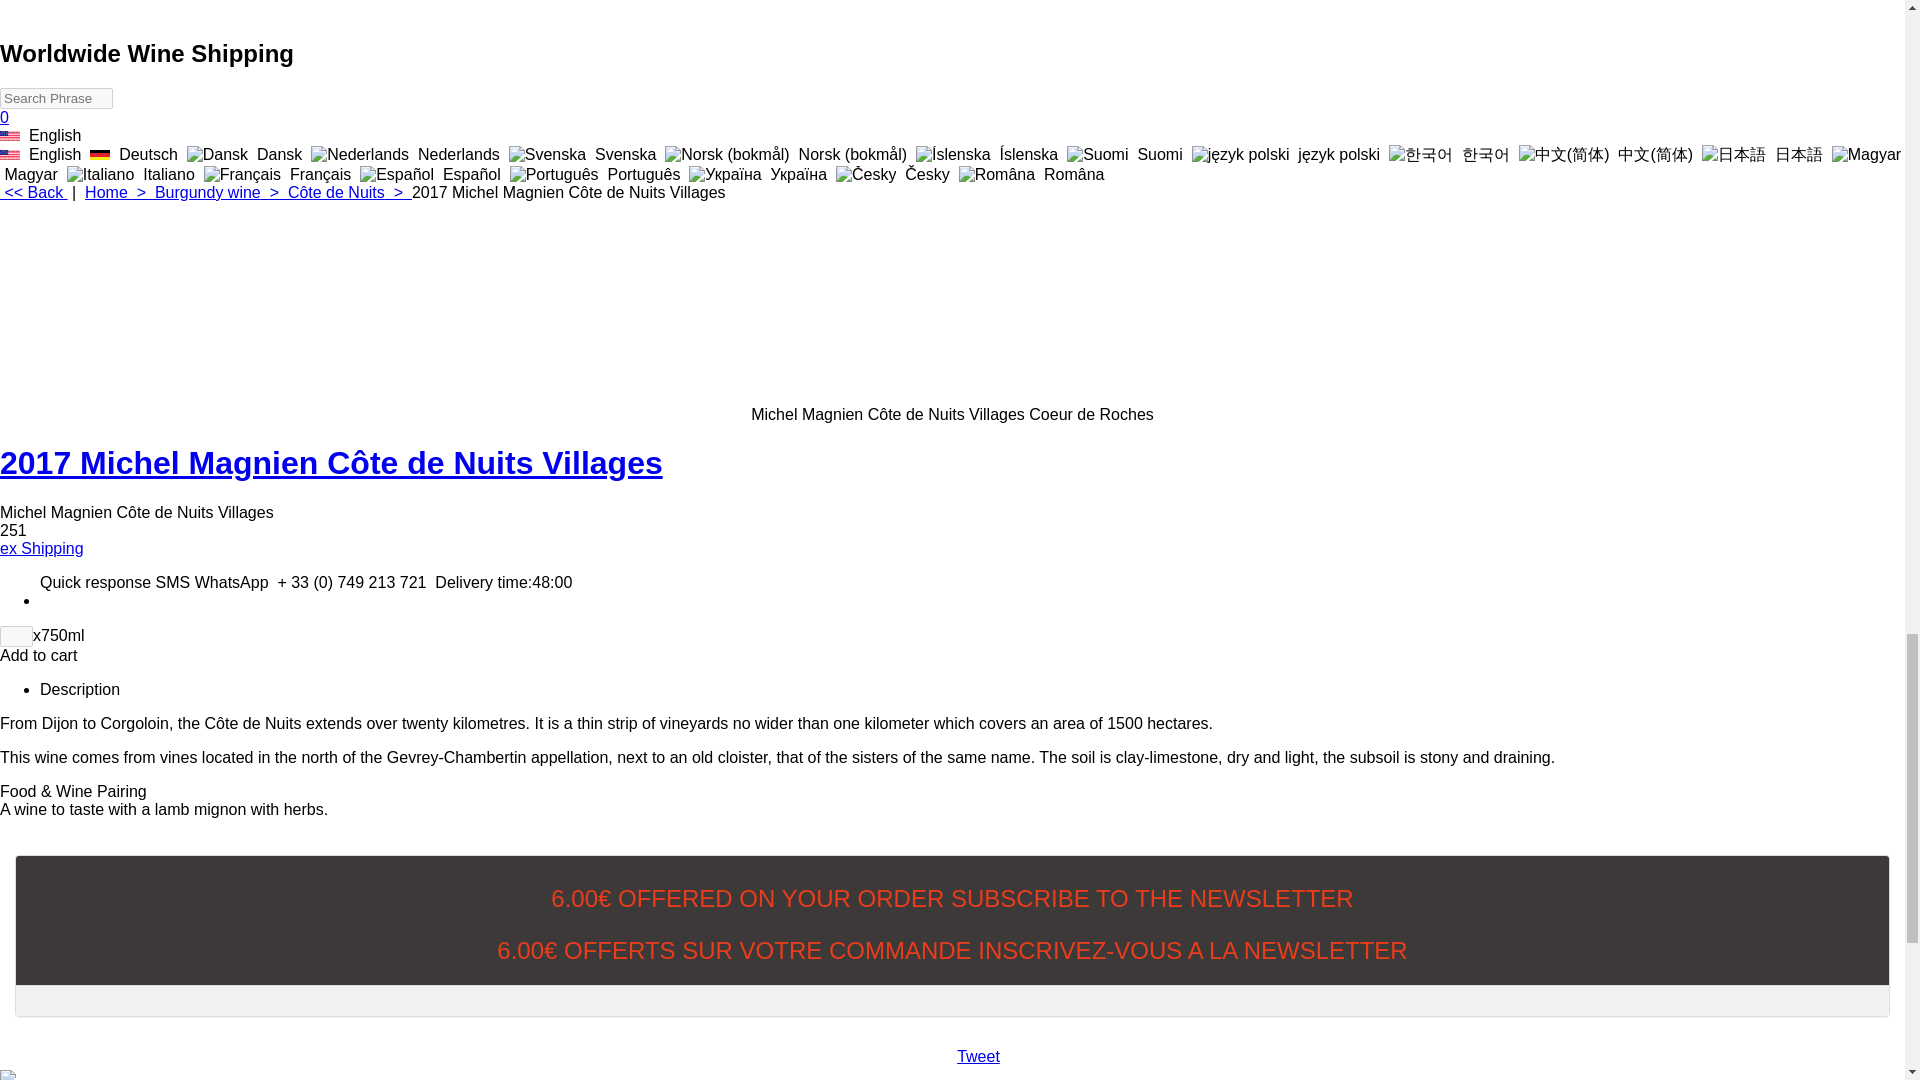 The width and height of the screenshot is (1920, 1080). Describe the element at coordinates (74, 10) in the screenshot. I see `Wine Shop` at that location.